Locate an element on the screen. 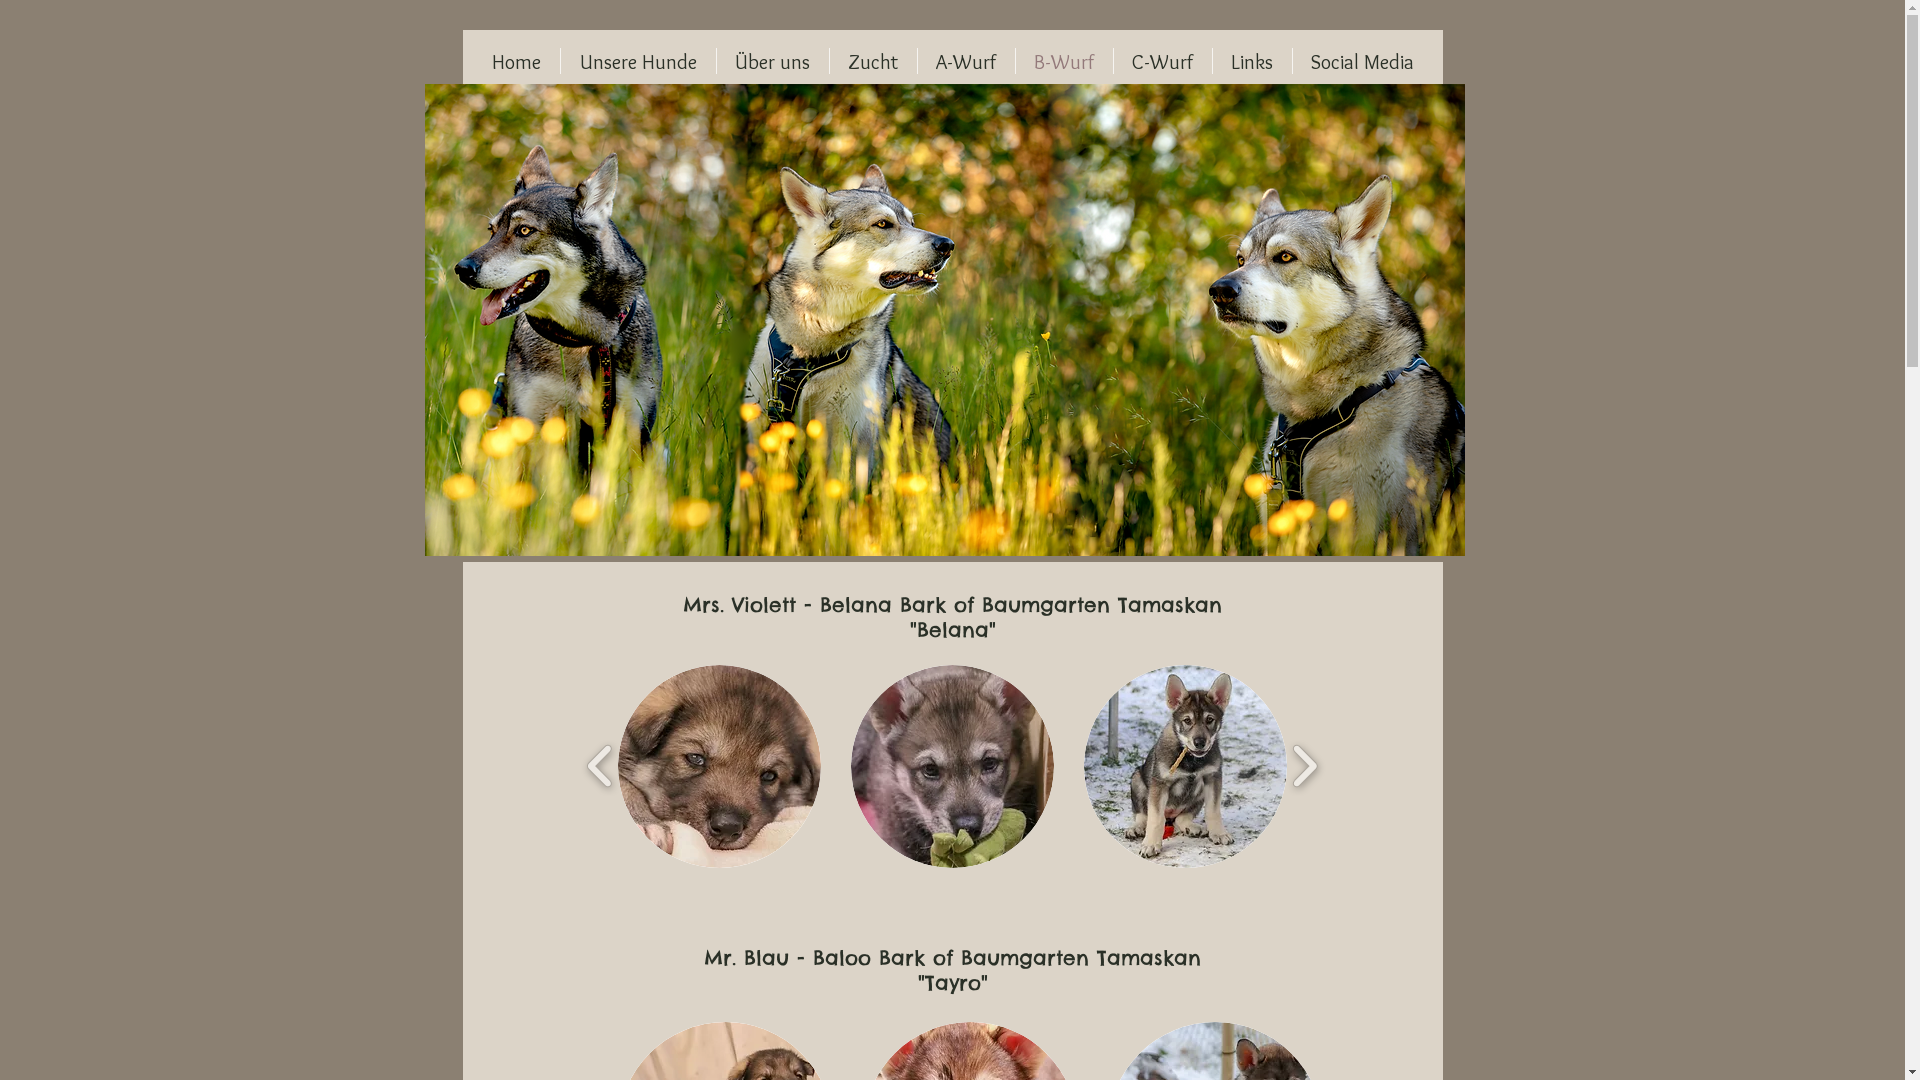 This screenshot has height=1080, width=1920. C-Wurf is located at coordinates (1163, 62).